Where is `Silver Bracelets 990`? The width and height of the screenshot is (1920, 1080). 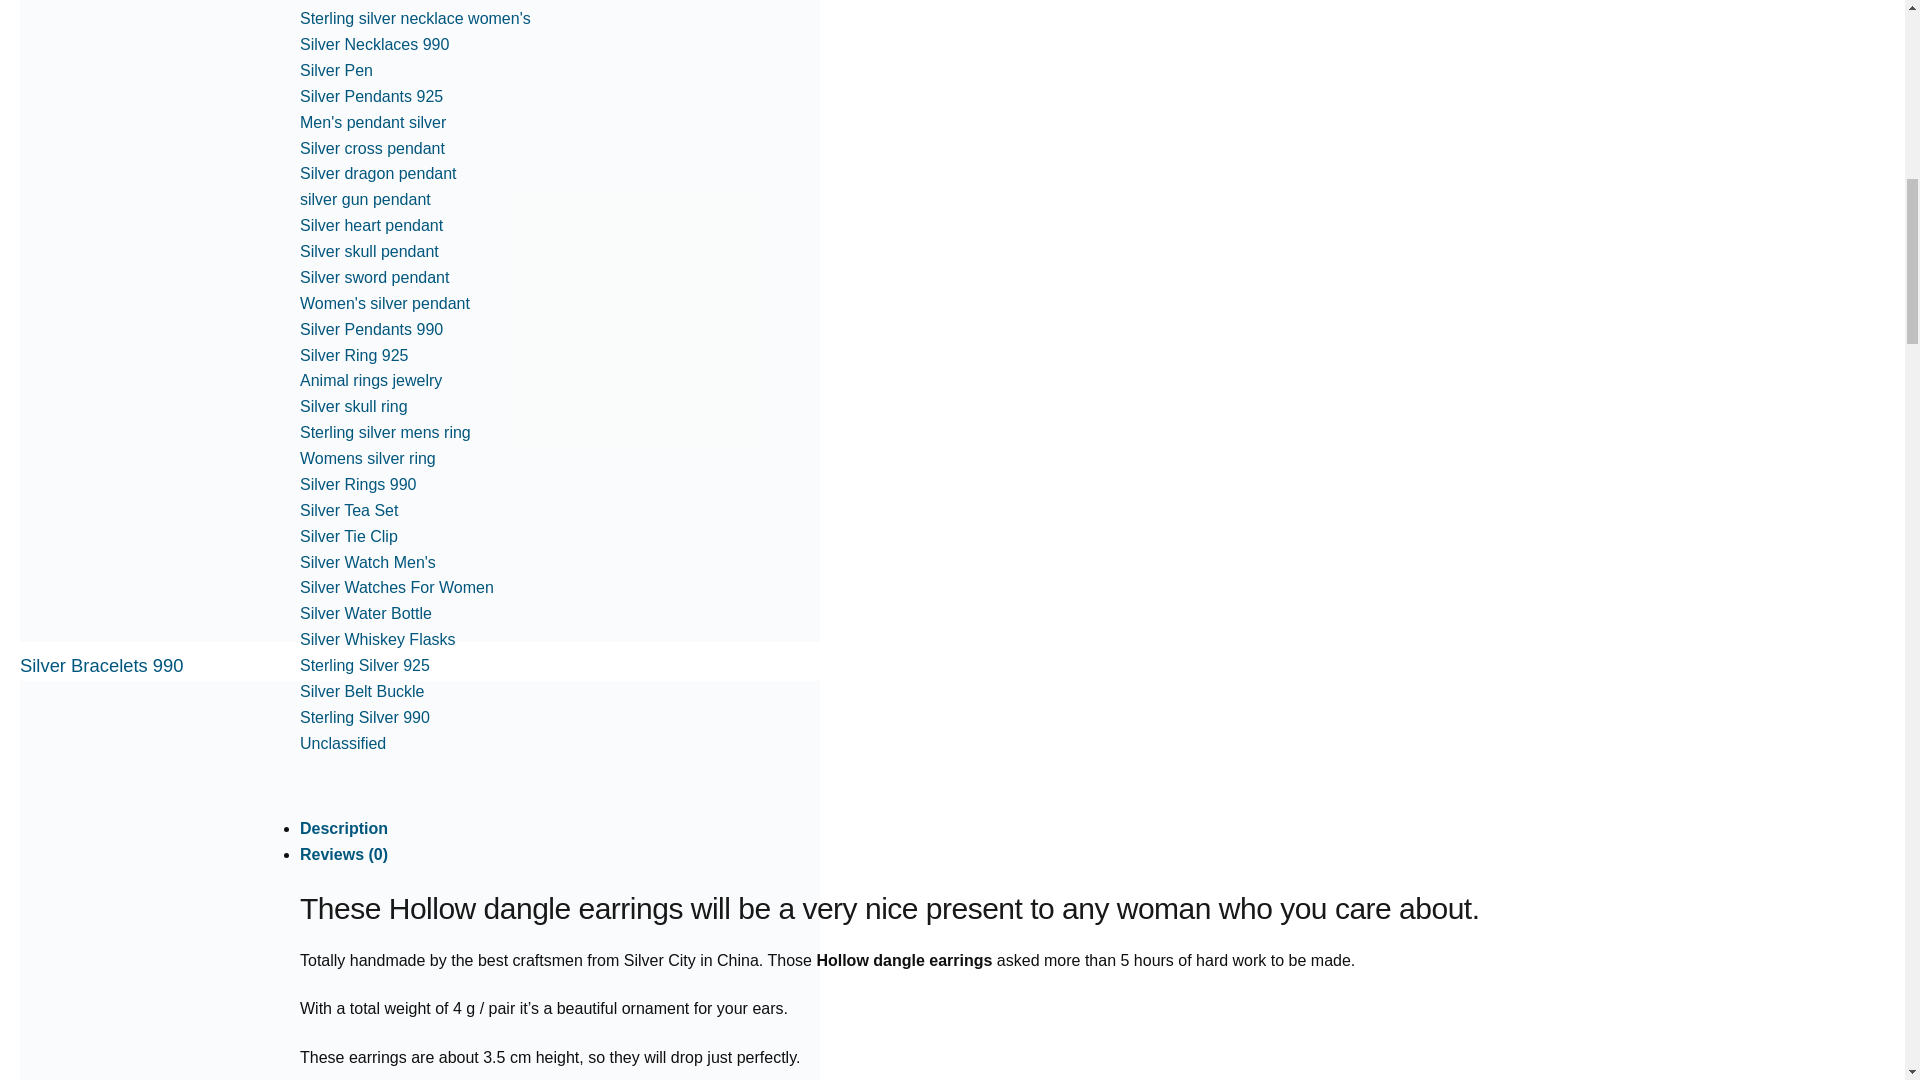 Silver Bracelets 990 is located at coordinates (102, 665).